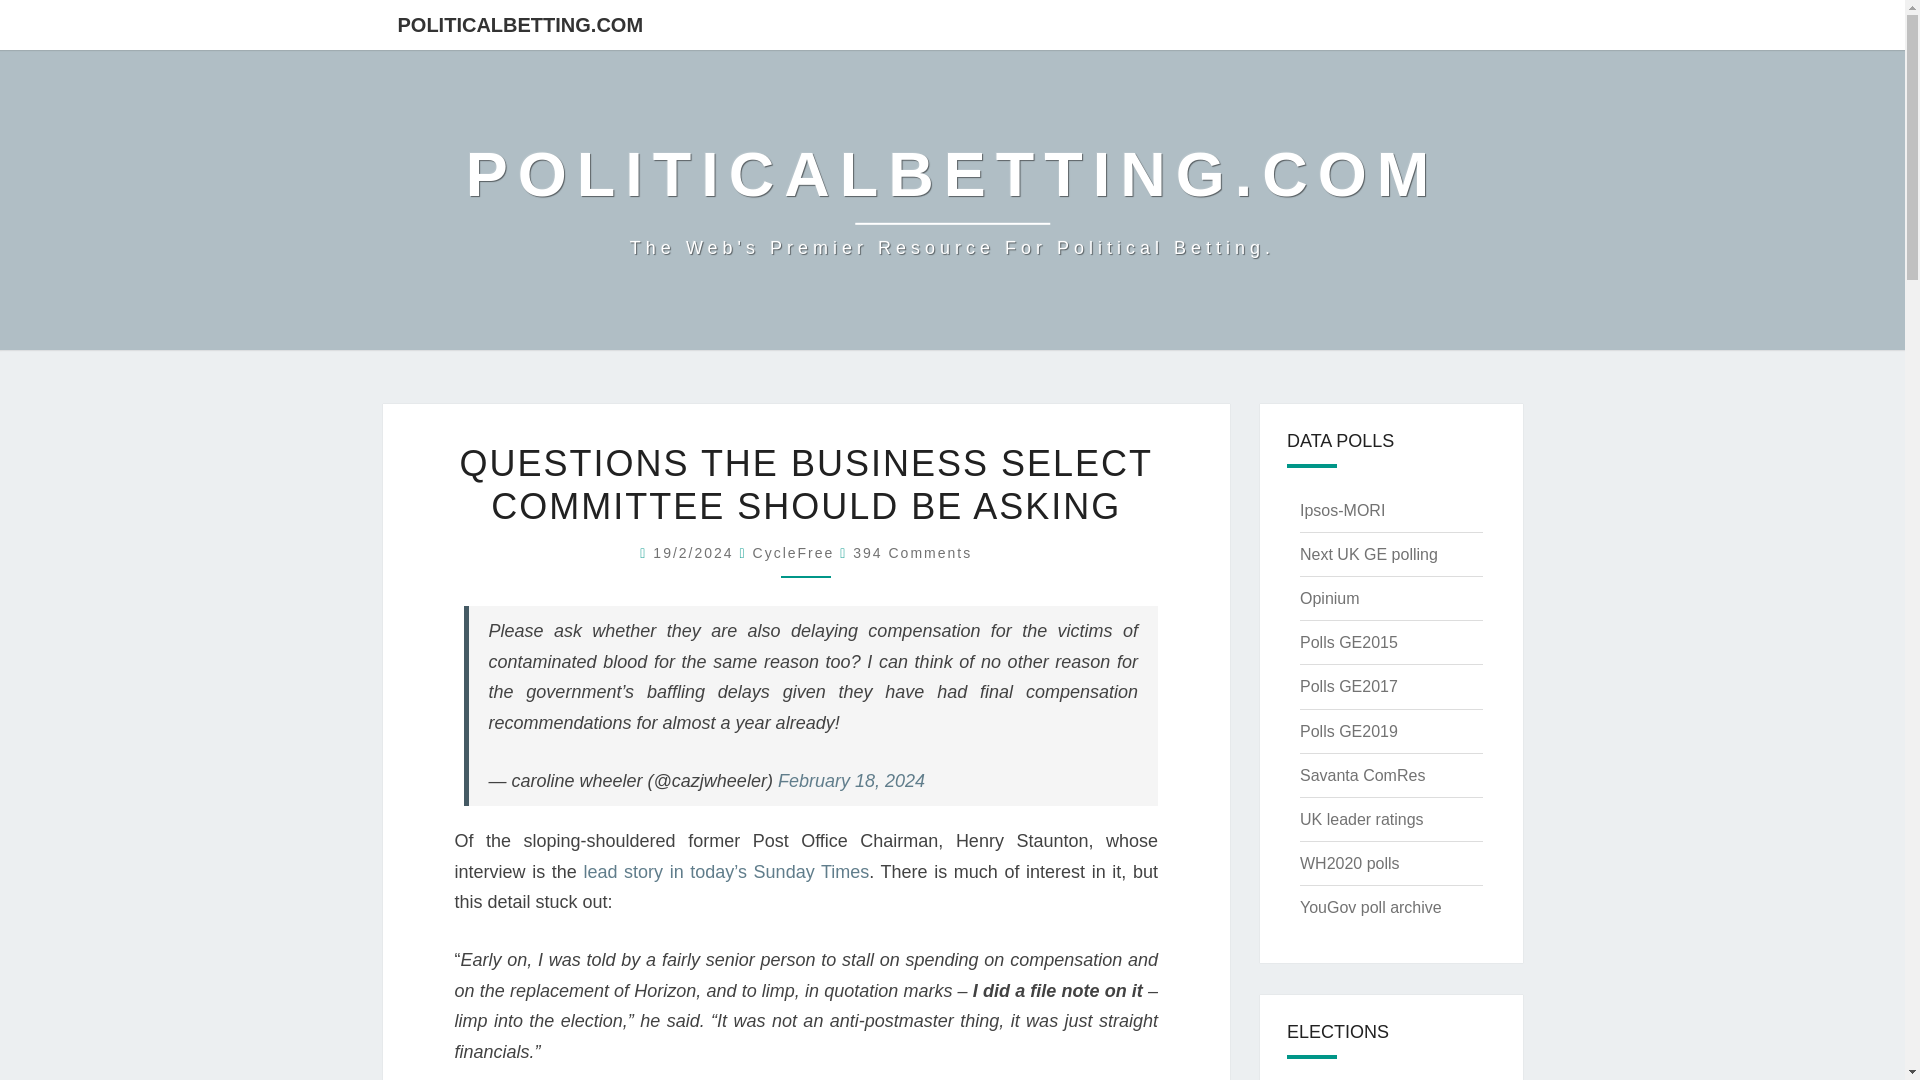 Image resolution: width=1920 pixels, height=1080 pixels. I want to click on politicalbetting.com, so click(952, 200).